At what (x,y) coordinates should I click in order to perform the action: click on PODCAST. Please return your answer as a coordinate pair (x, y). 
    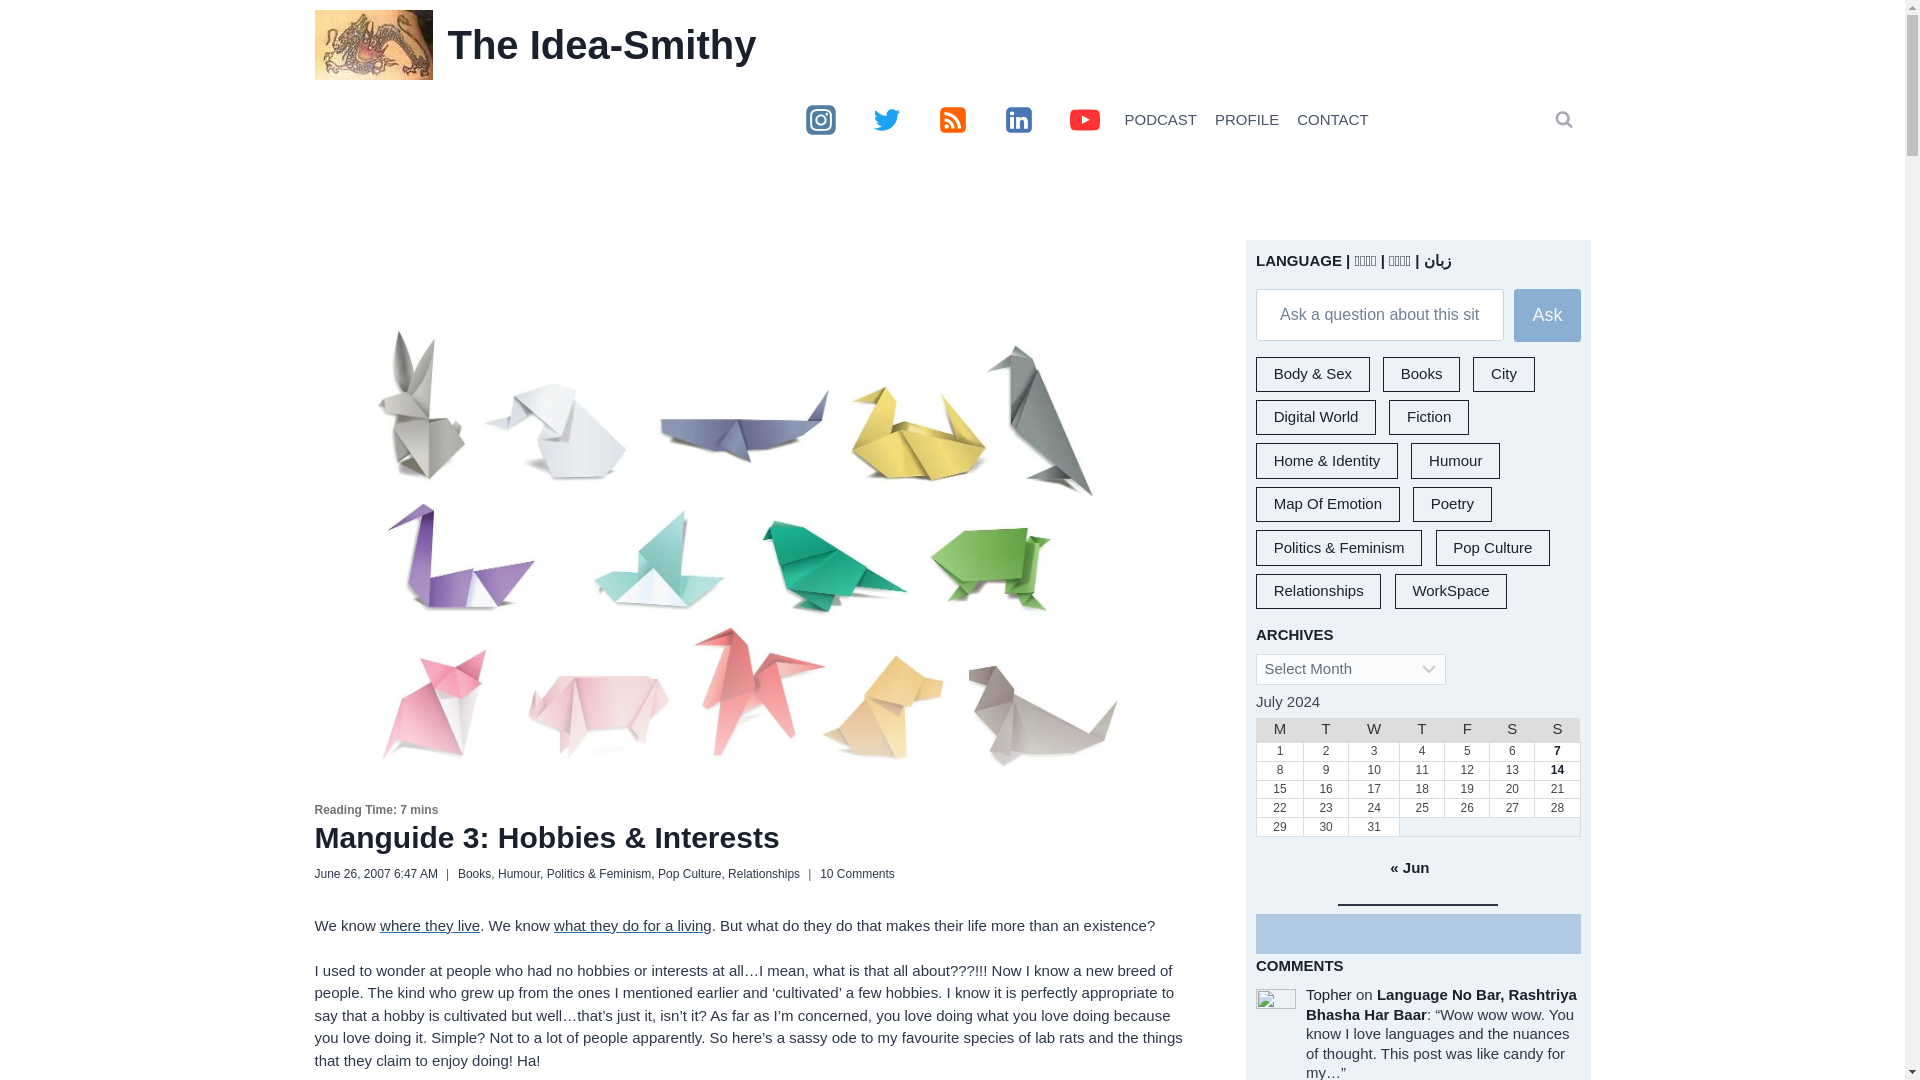
    Looking at the image, I should click on (1161, 120).